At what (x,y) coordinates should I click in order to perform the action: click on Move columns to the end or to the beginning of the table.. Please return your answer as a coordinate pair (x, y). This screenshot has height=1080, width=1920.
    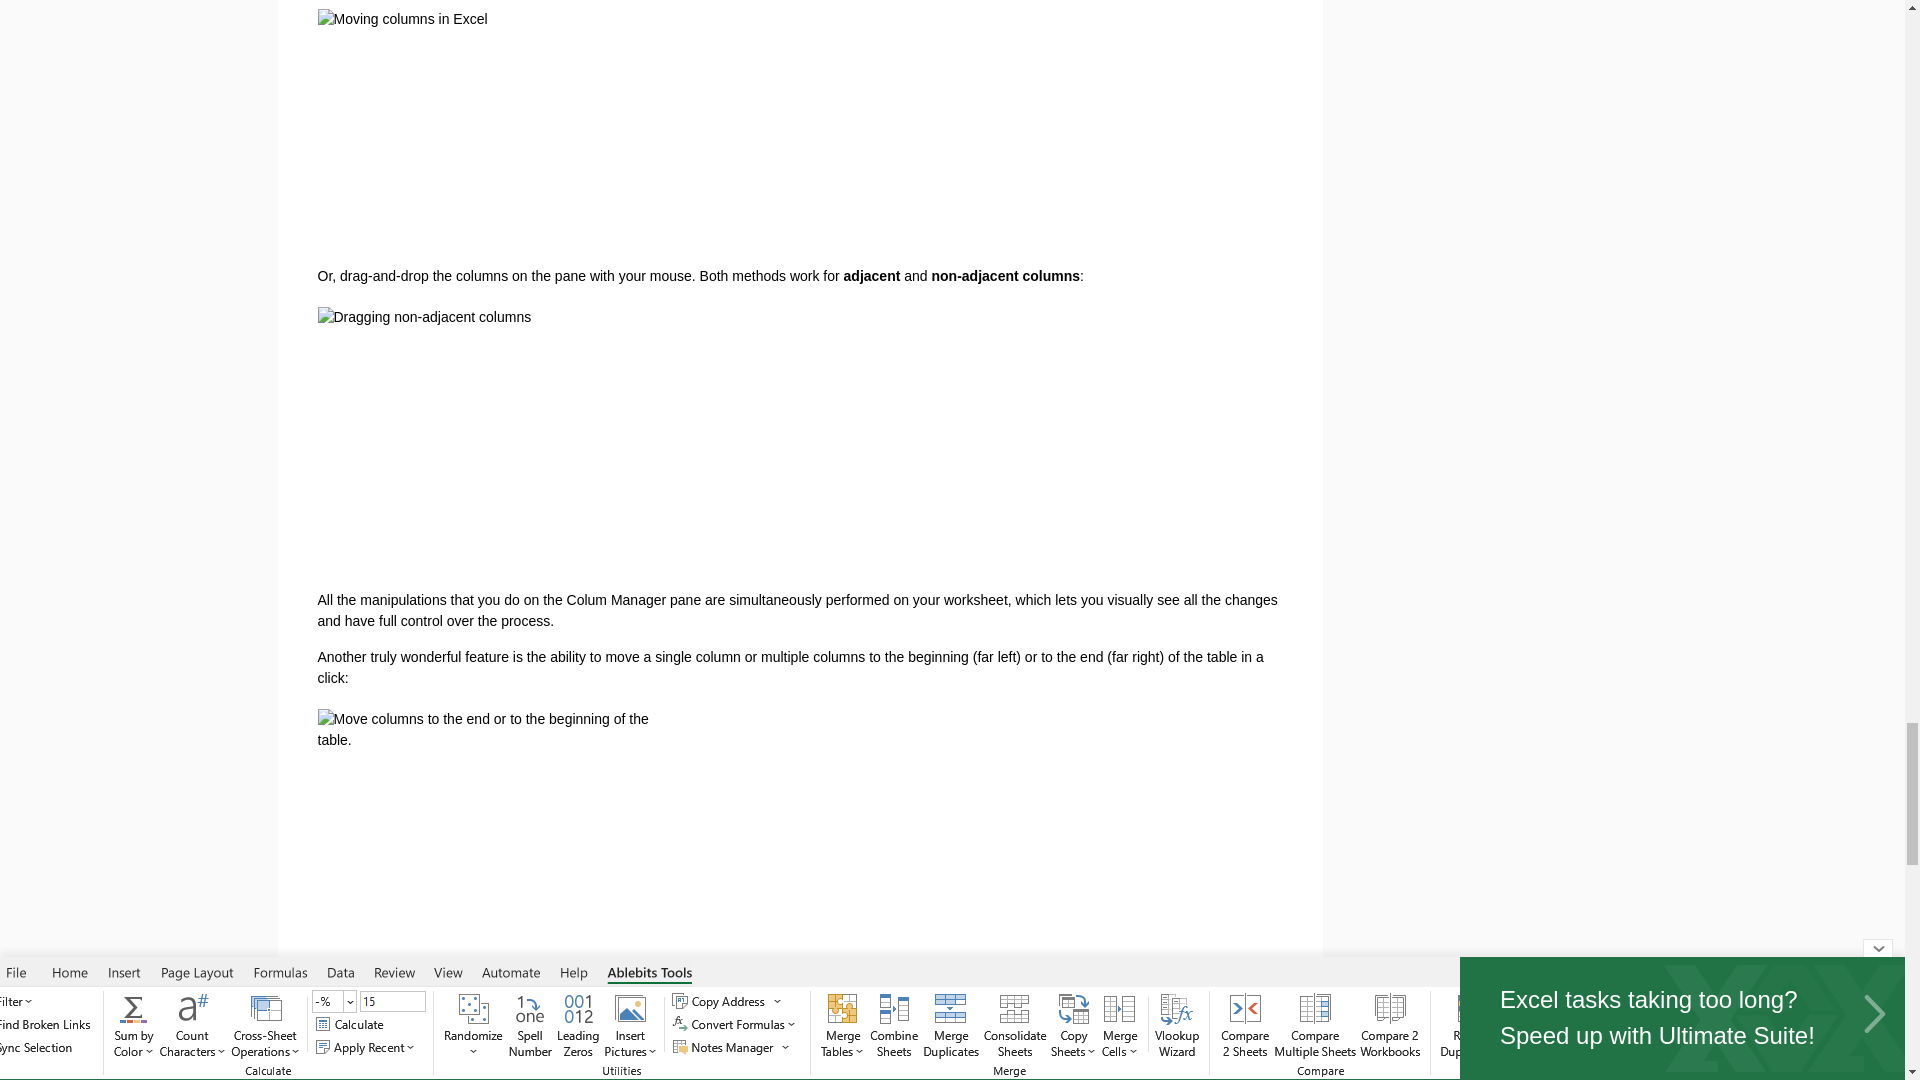
    Looking at the image, I should click on (493, 836).